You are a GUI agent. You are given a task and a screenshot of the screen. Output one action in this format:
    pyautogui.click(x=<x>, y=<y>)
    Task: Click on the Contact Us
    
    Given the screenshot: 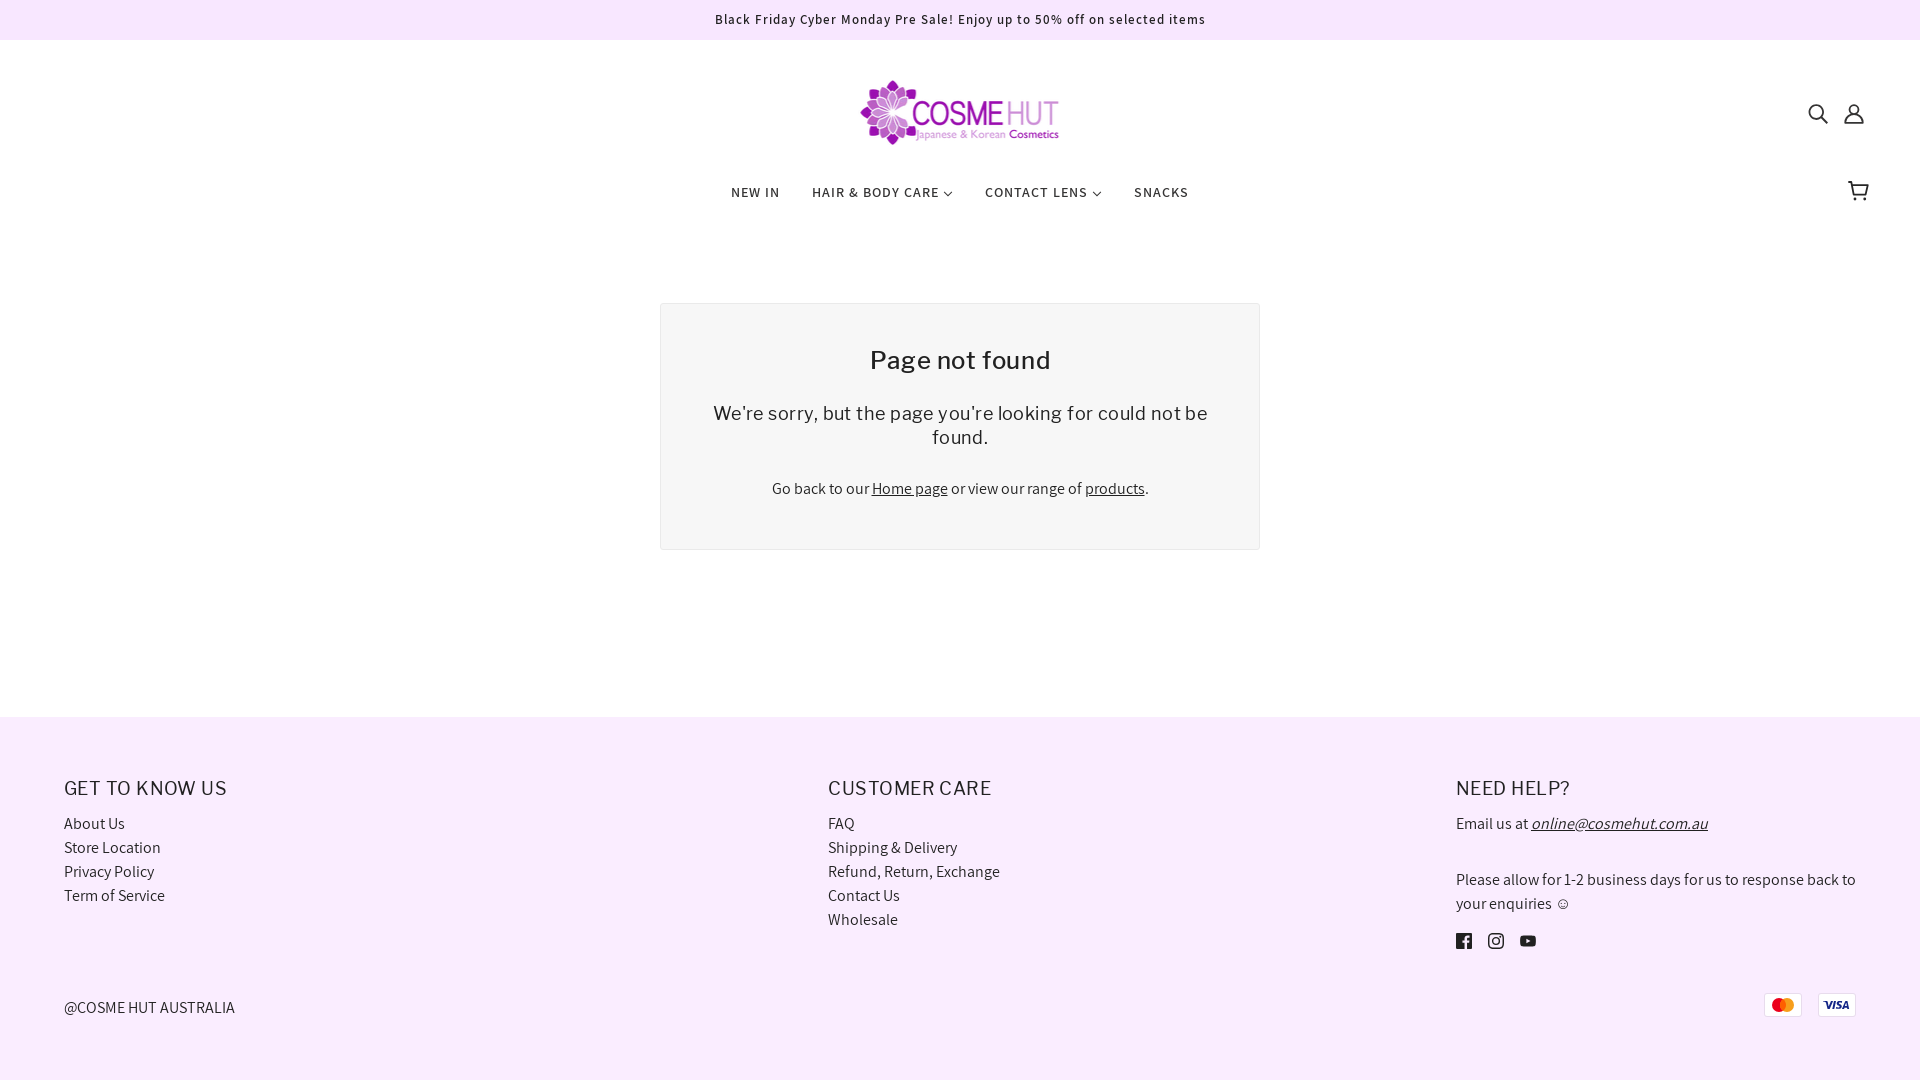 What is the action you would take?
    pyautogui.click(x=864, y=896)
    